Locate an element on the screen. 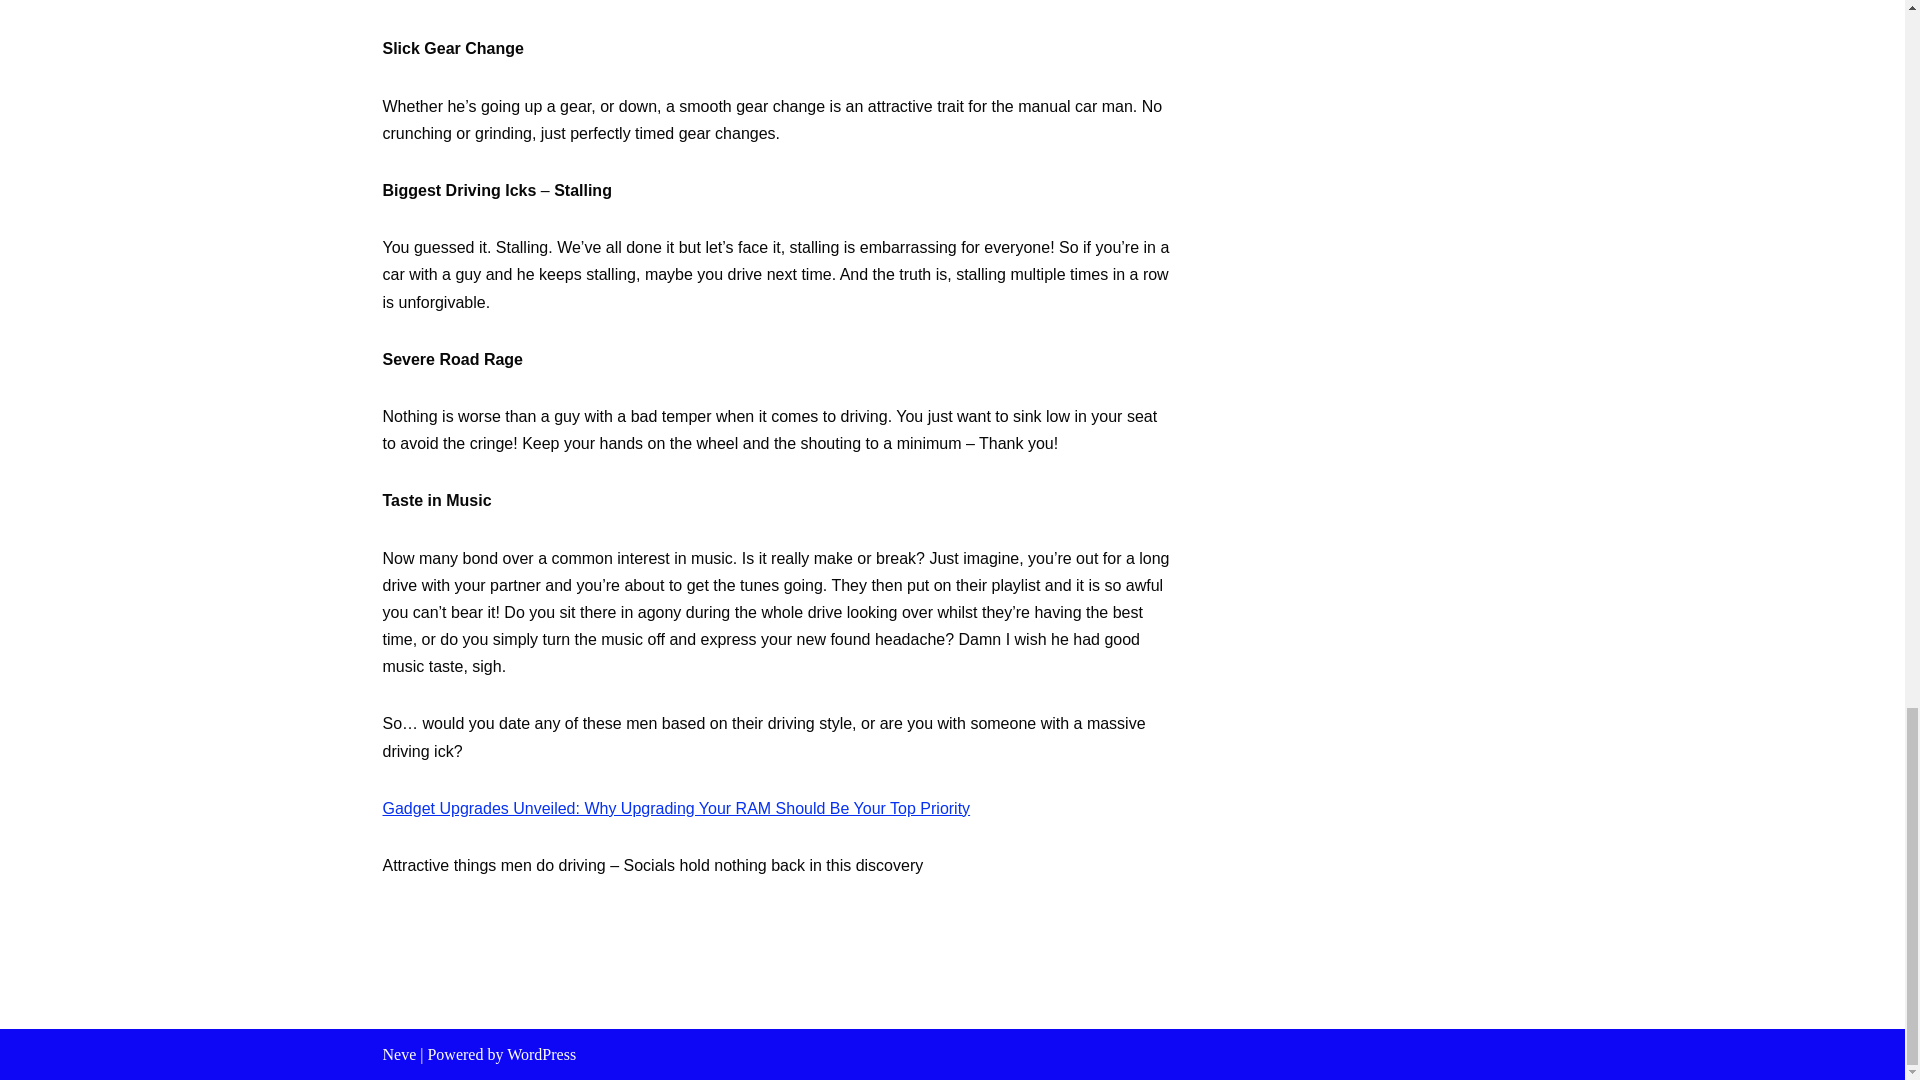  Neve is located at coordinates (399, 1054).